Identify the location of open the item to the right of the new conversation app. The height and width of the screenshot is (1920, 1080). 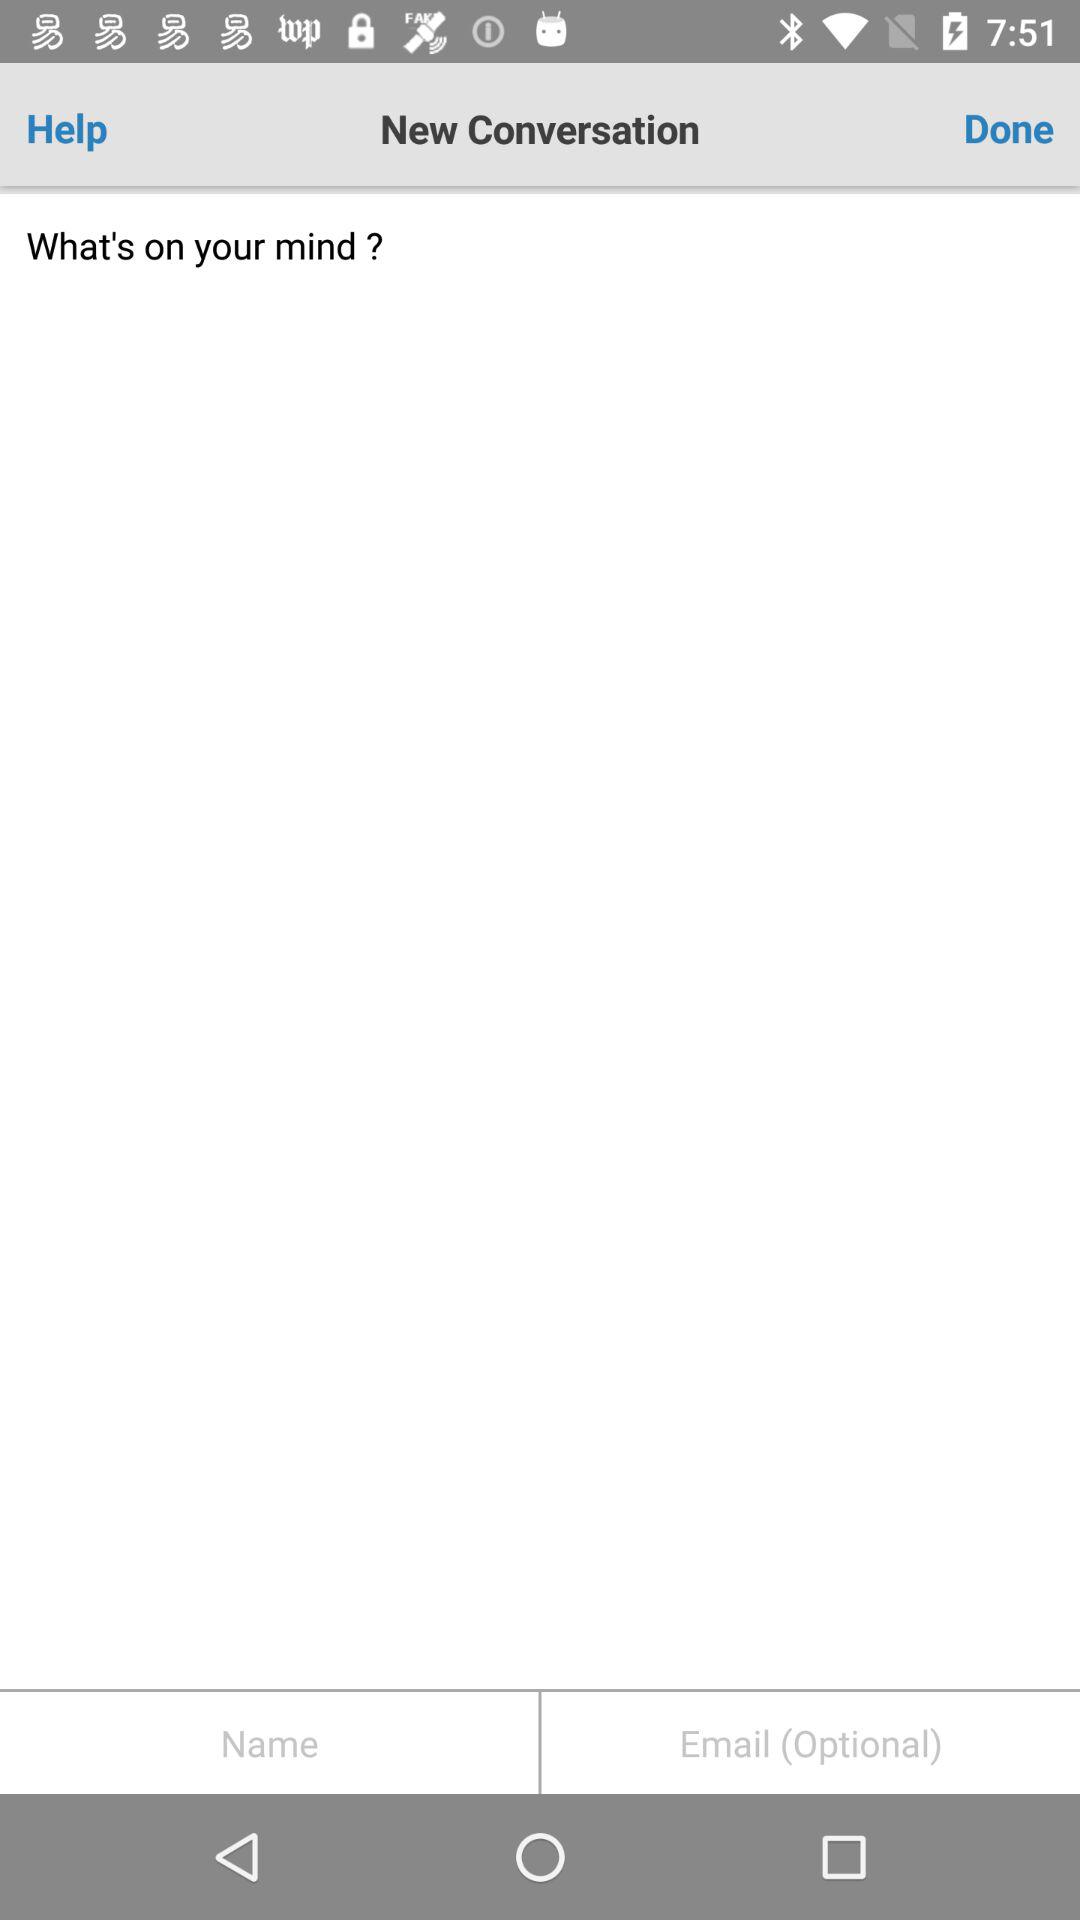
(969, 128).